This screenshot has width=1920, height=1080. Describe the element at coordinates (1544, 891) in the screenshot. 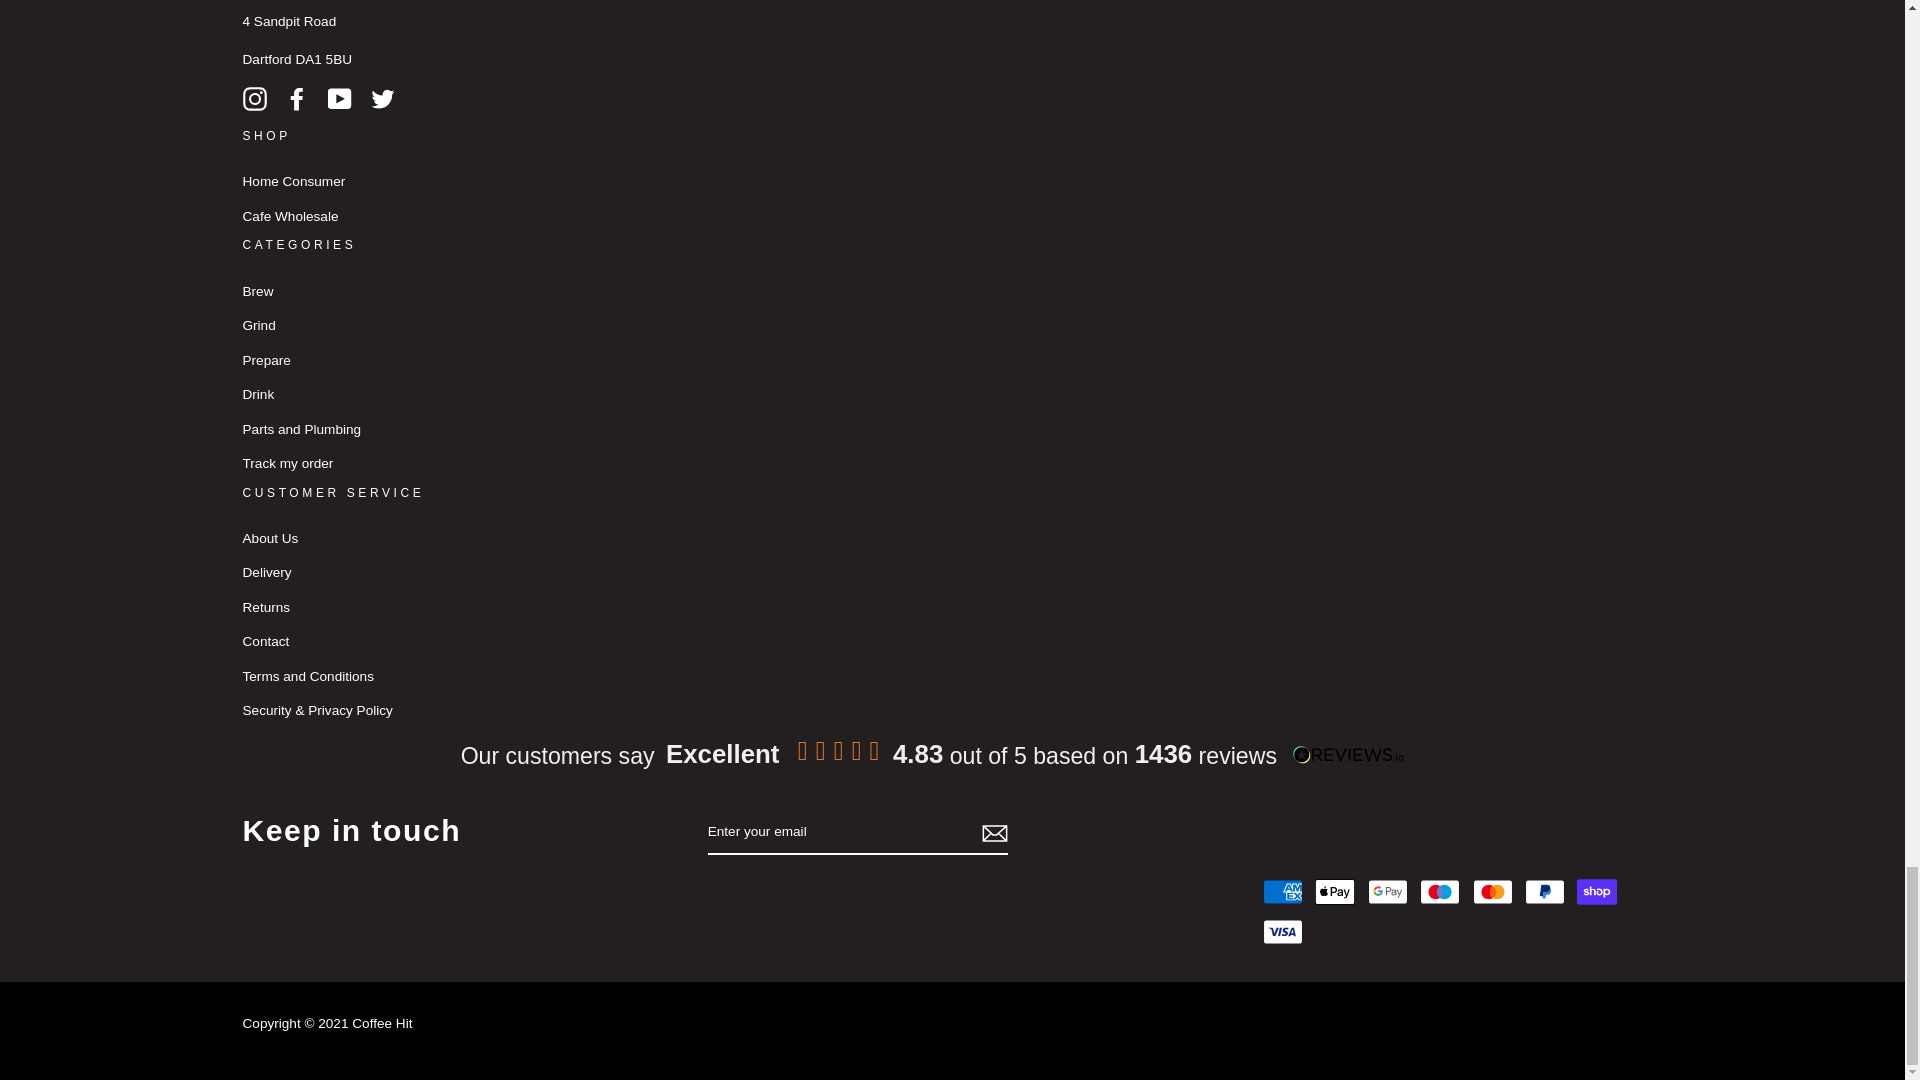

I see `PayPal` at that location.